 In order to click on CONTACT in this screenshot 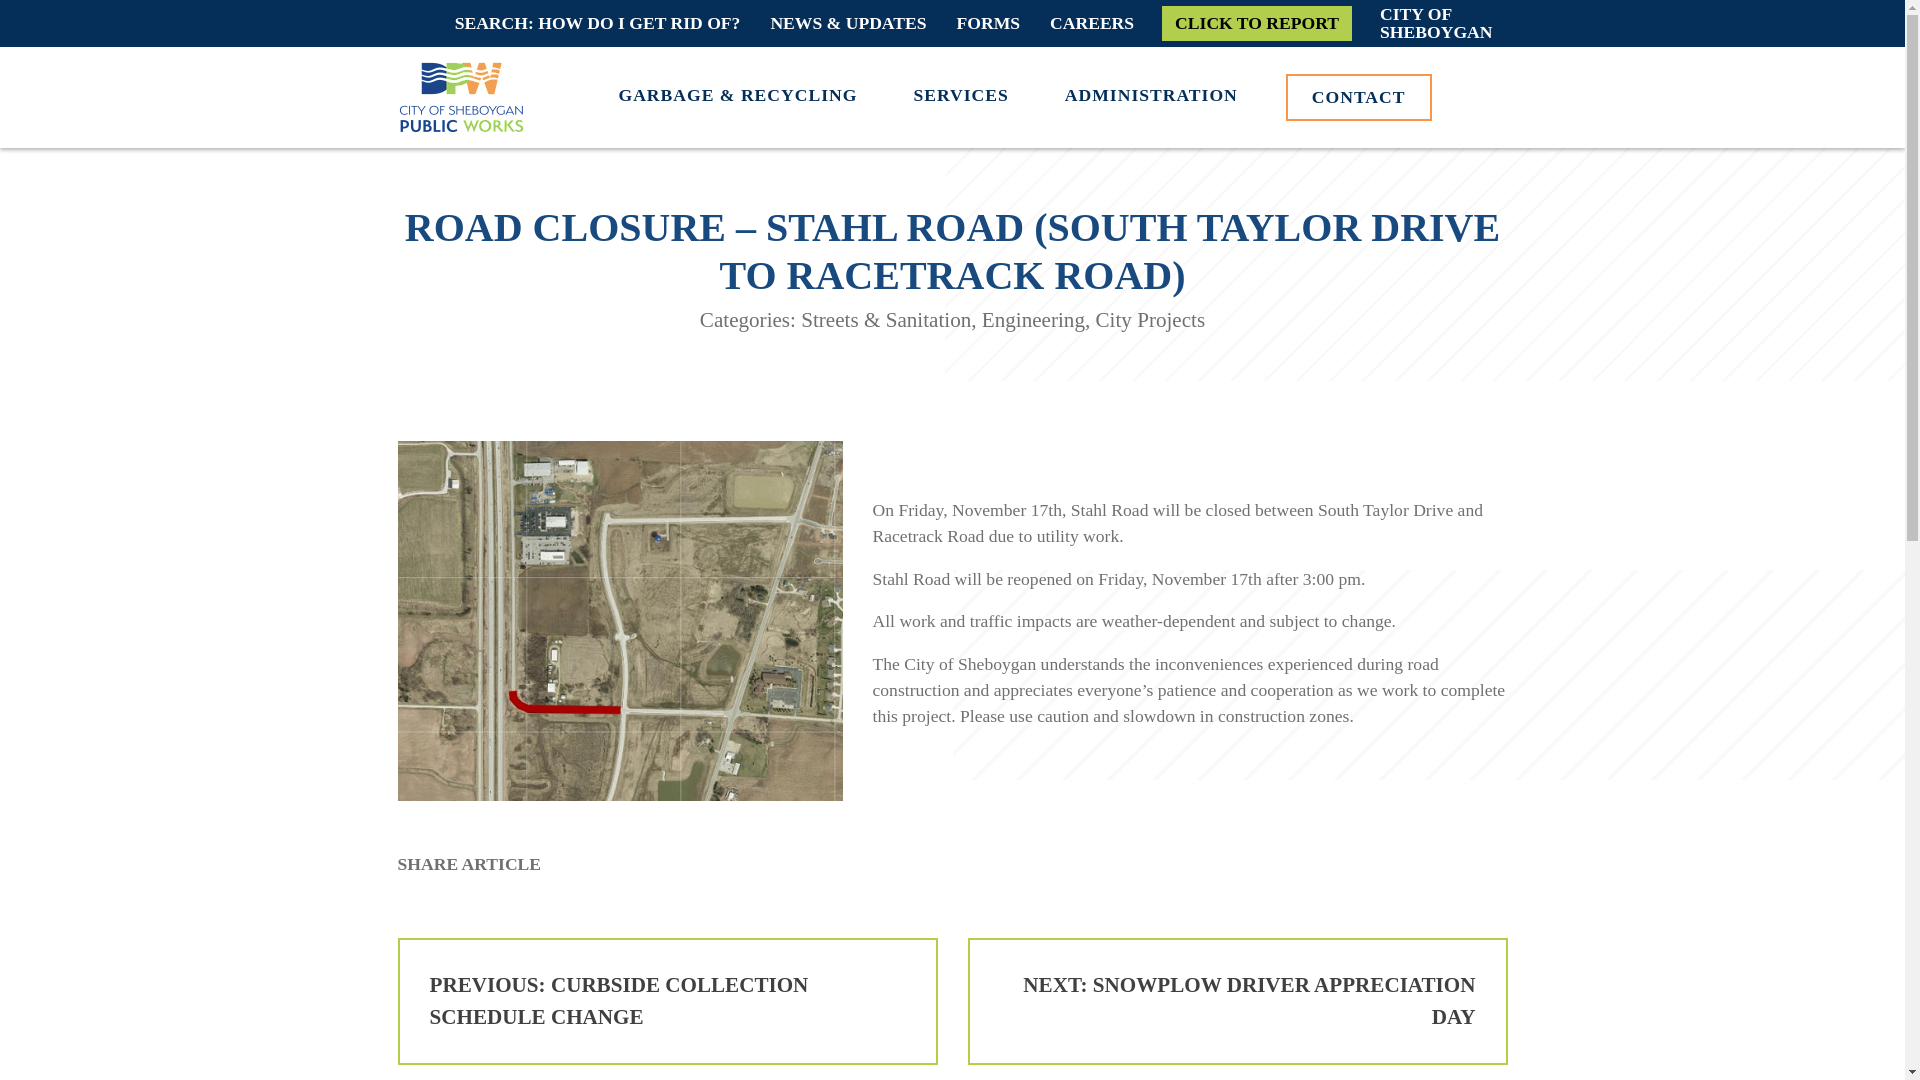, I will do `click(1256, 22)`.